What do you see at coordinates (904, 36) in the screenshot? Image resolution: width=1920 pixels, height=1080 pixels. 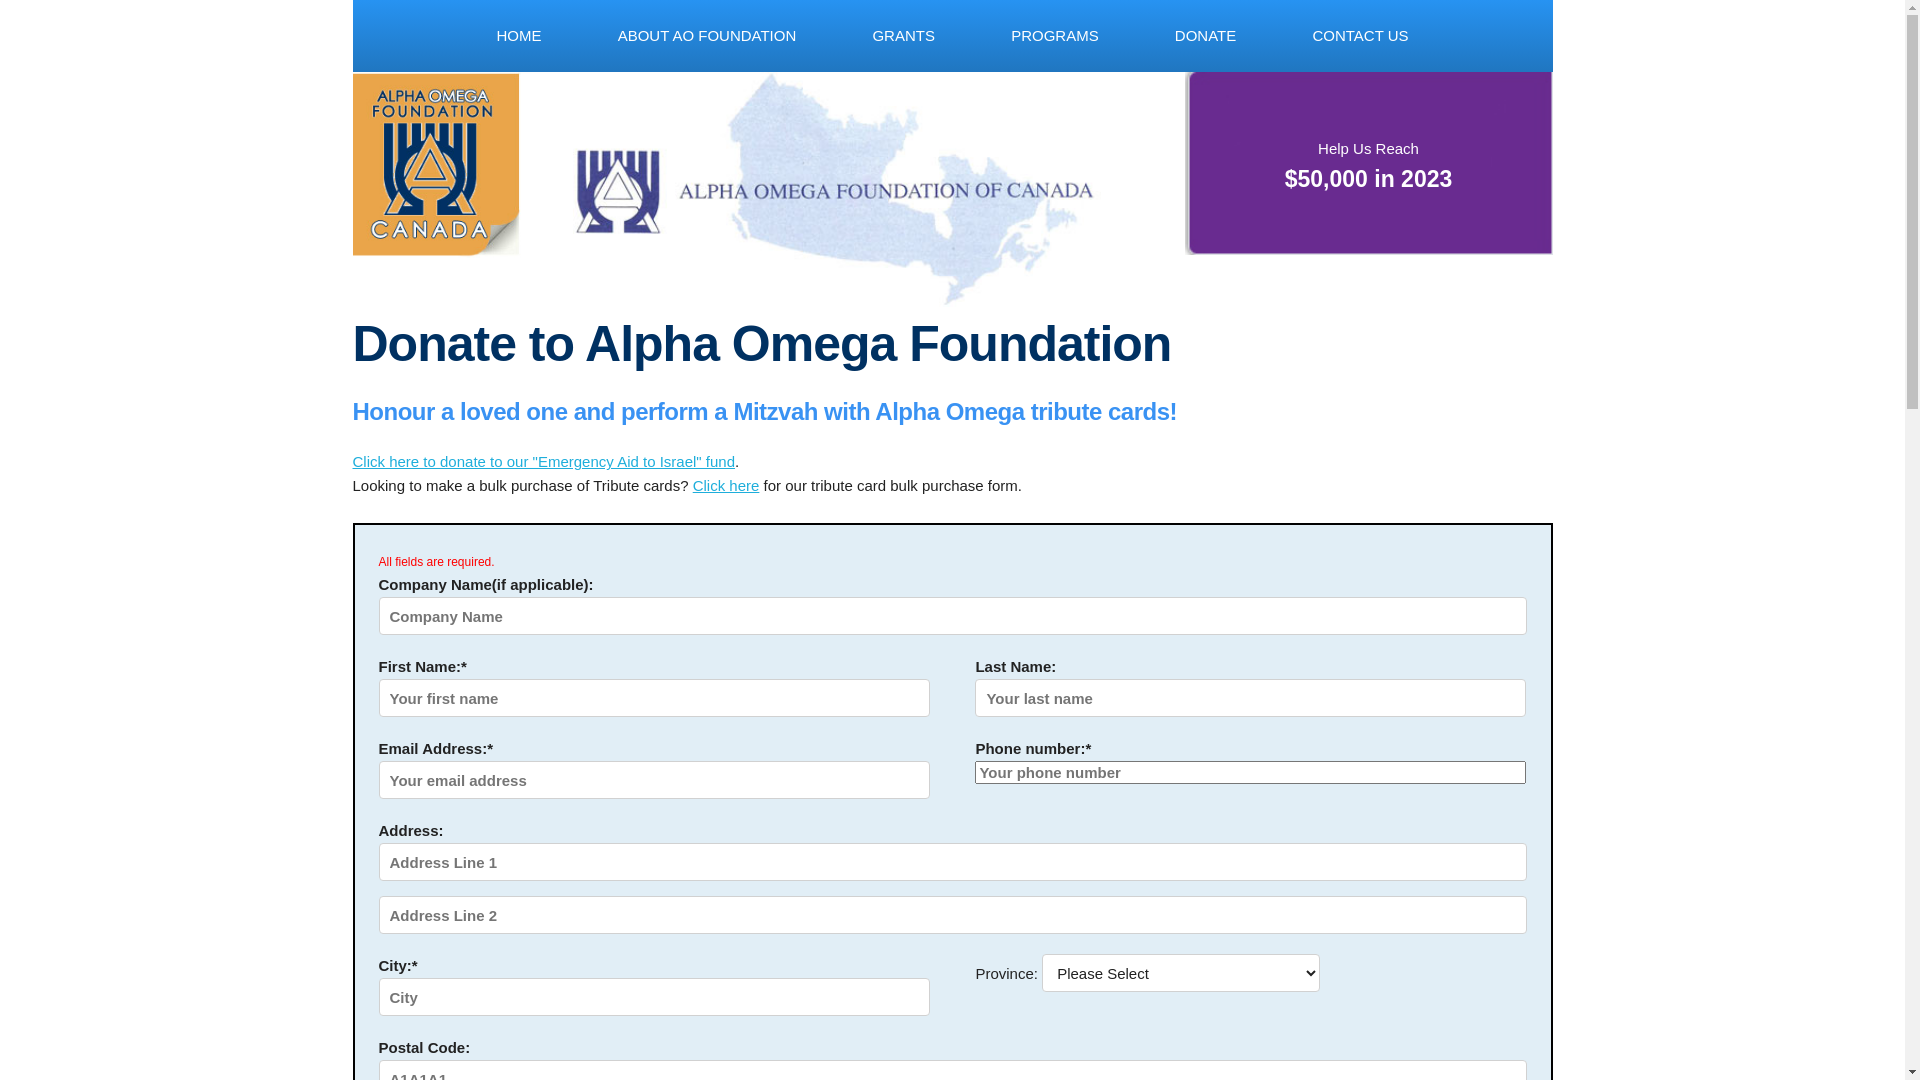 I see `GRANTS` at bounding box center [904, 36].